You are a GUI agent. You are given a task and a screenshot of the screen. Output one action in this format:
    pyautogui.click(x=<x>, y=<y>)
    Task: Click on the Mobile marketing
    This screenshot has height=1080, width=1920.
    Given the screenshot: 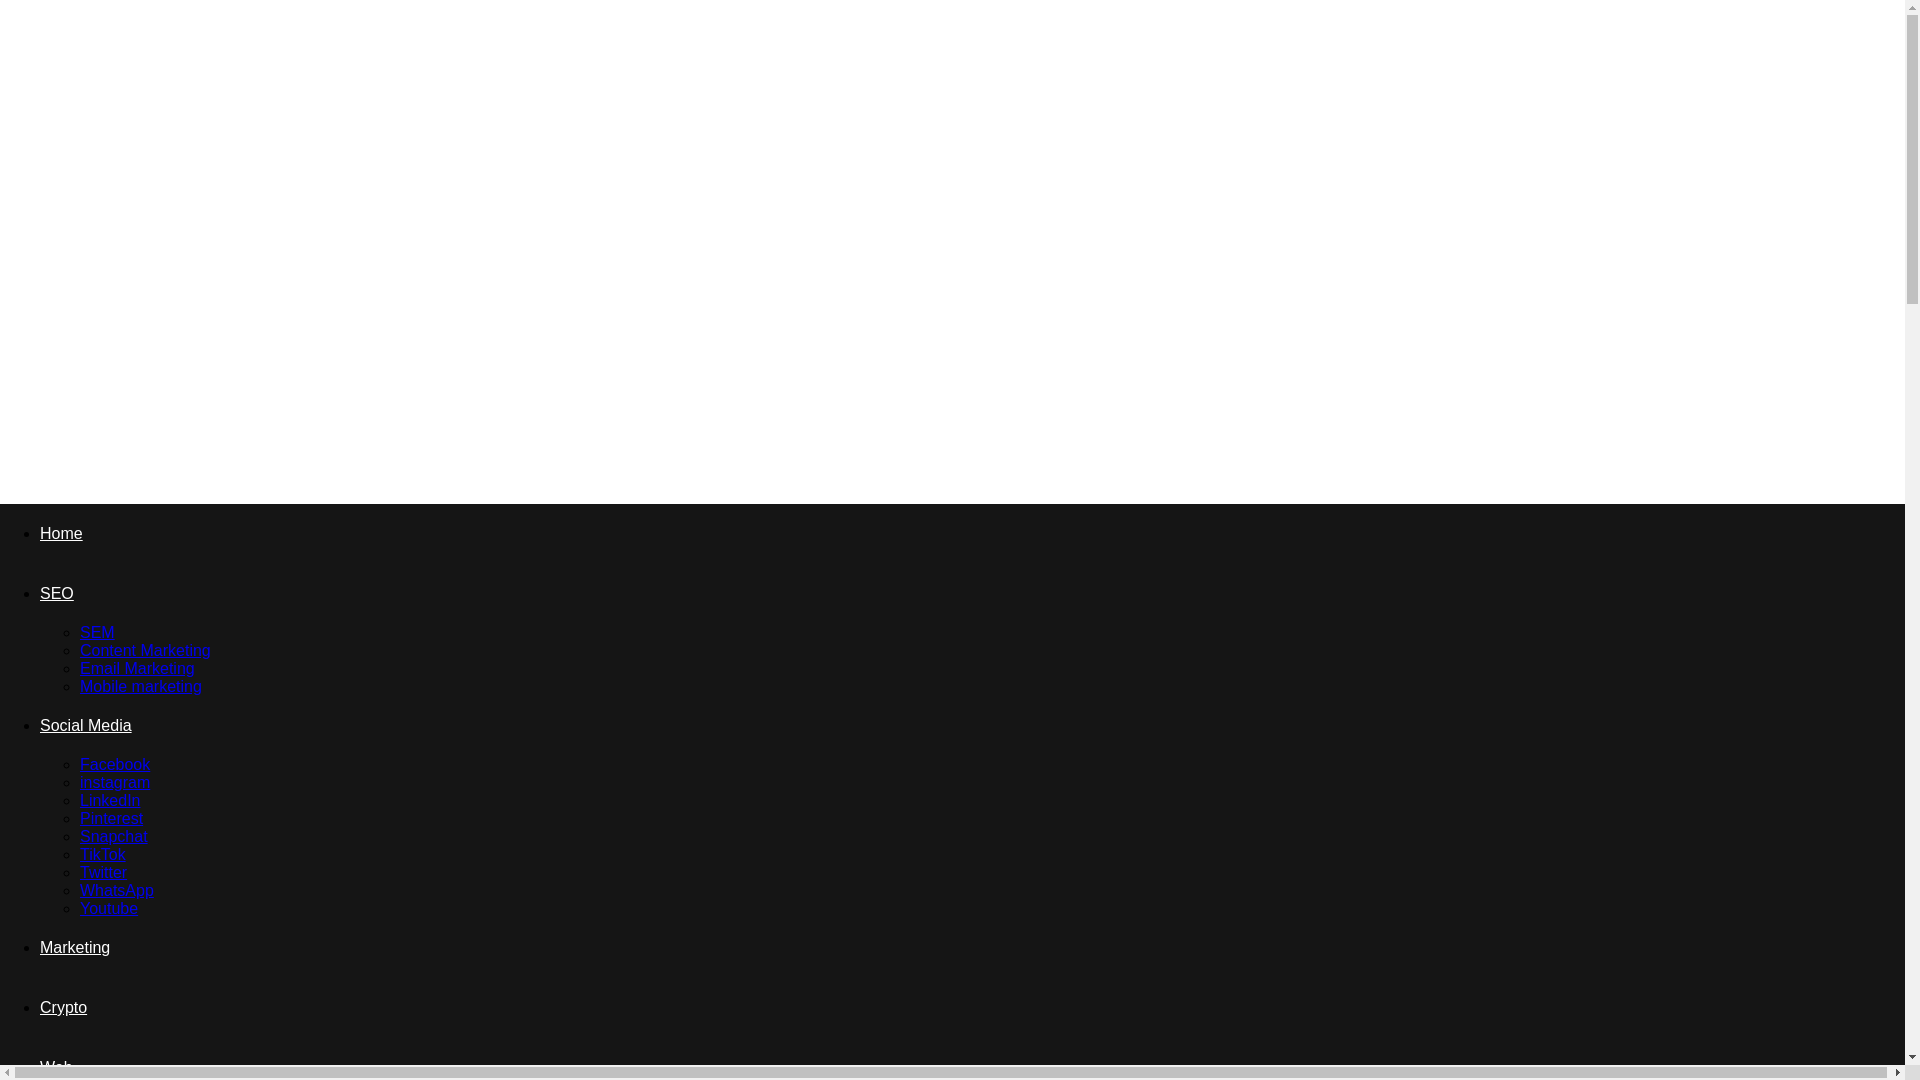 What is the action you would take?
    pyautogui.click(x=140, y=686)
    